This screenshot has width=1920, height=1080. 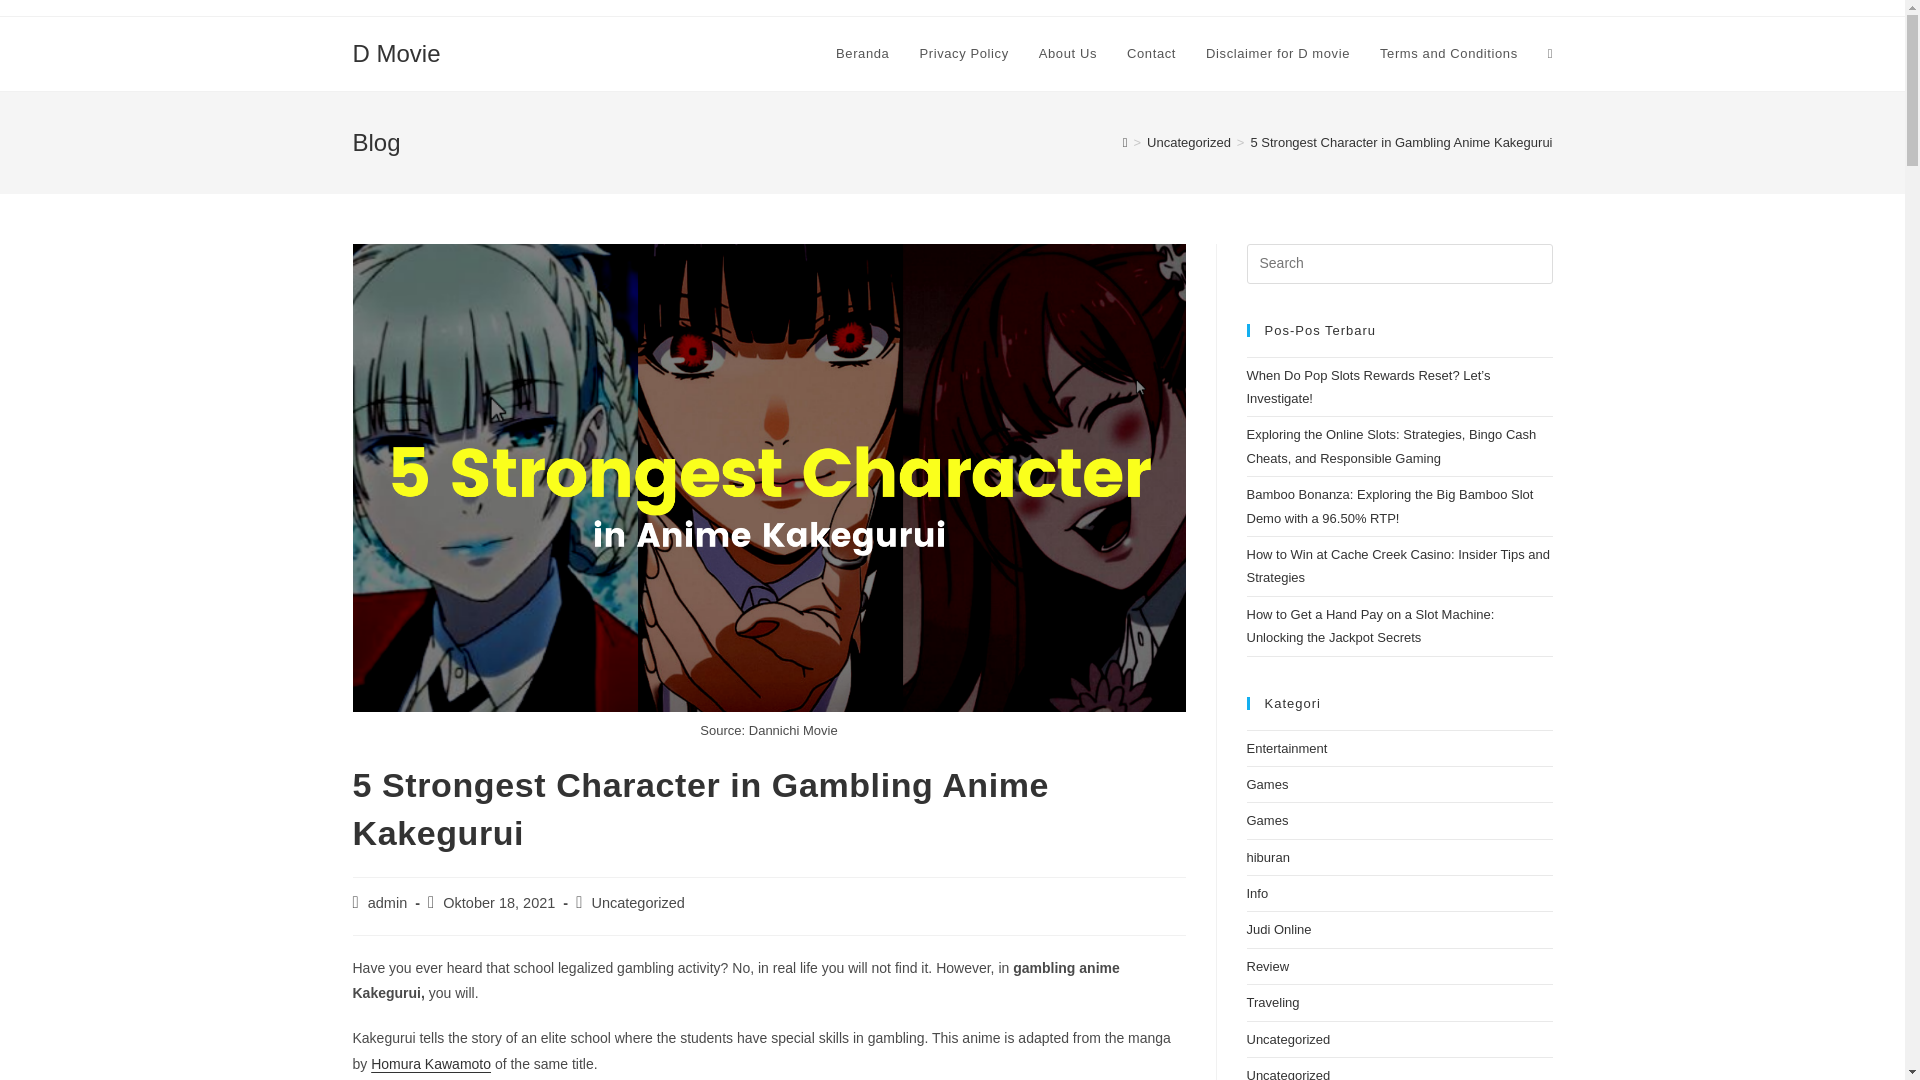 I want to click on Terms and Conditions, so click(x=1448, y=54).